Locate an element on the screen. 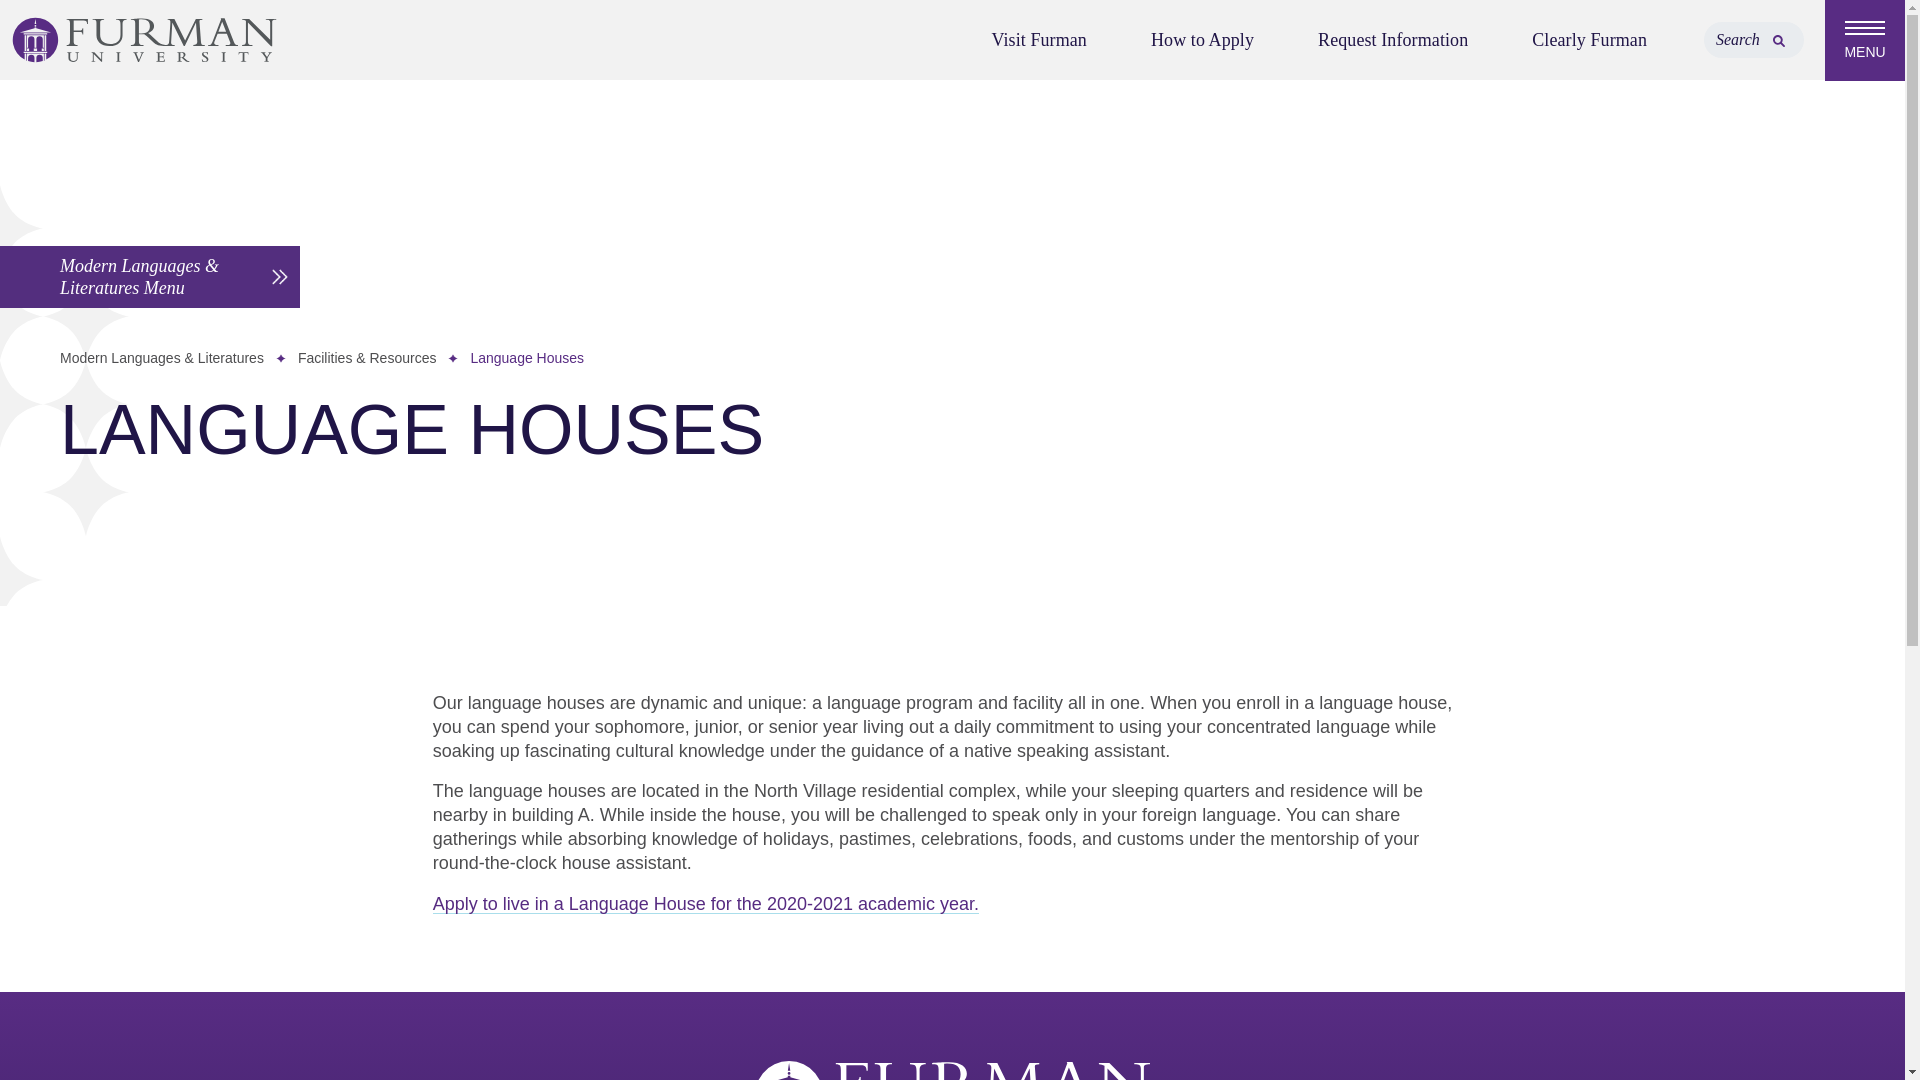 This screenshot has width=1920, height=1080. Language Houses is located at coordinates (526, 358).